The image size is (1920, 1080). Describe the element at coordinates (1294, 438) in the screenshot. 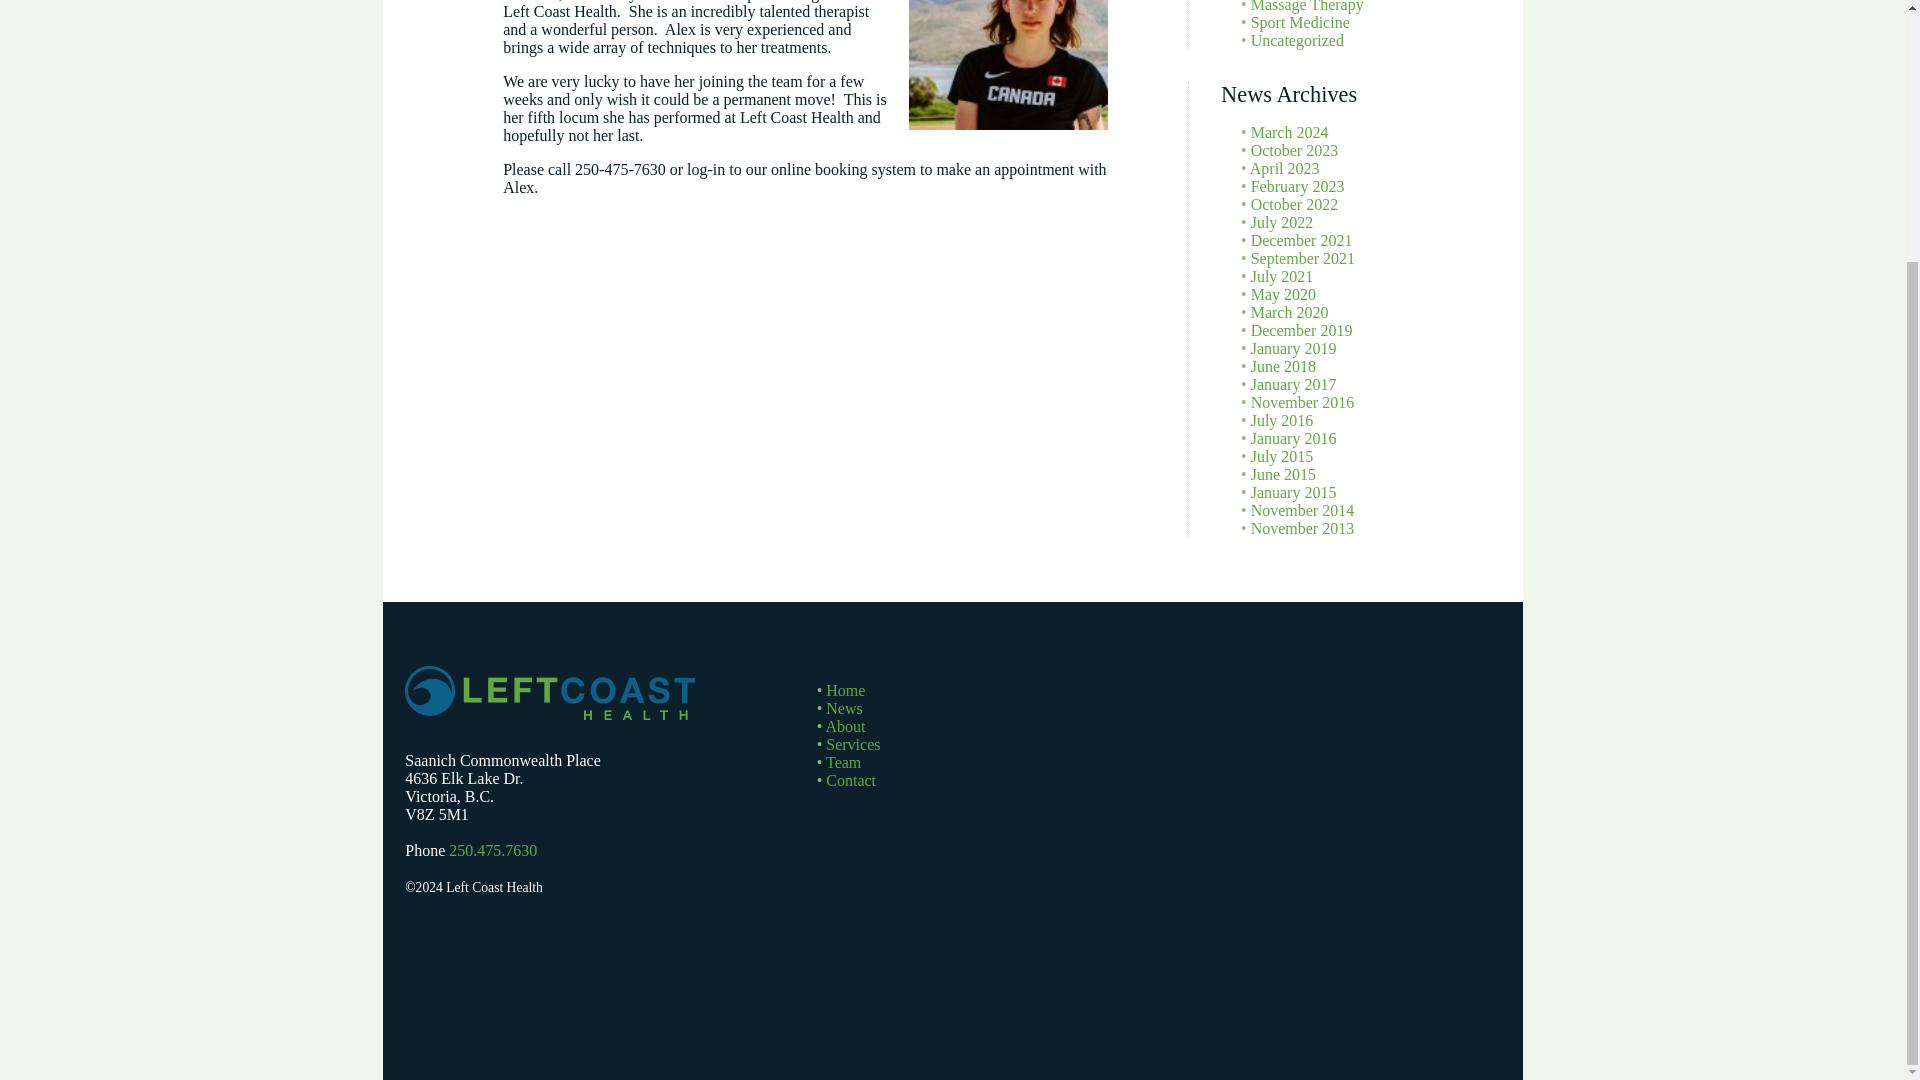

I see `January 2016` at that location.